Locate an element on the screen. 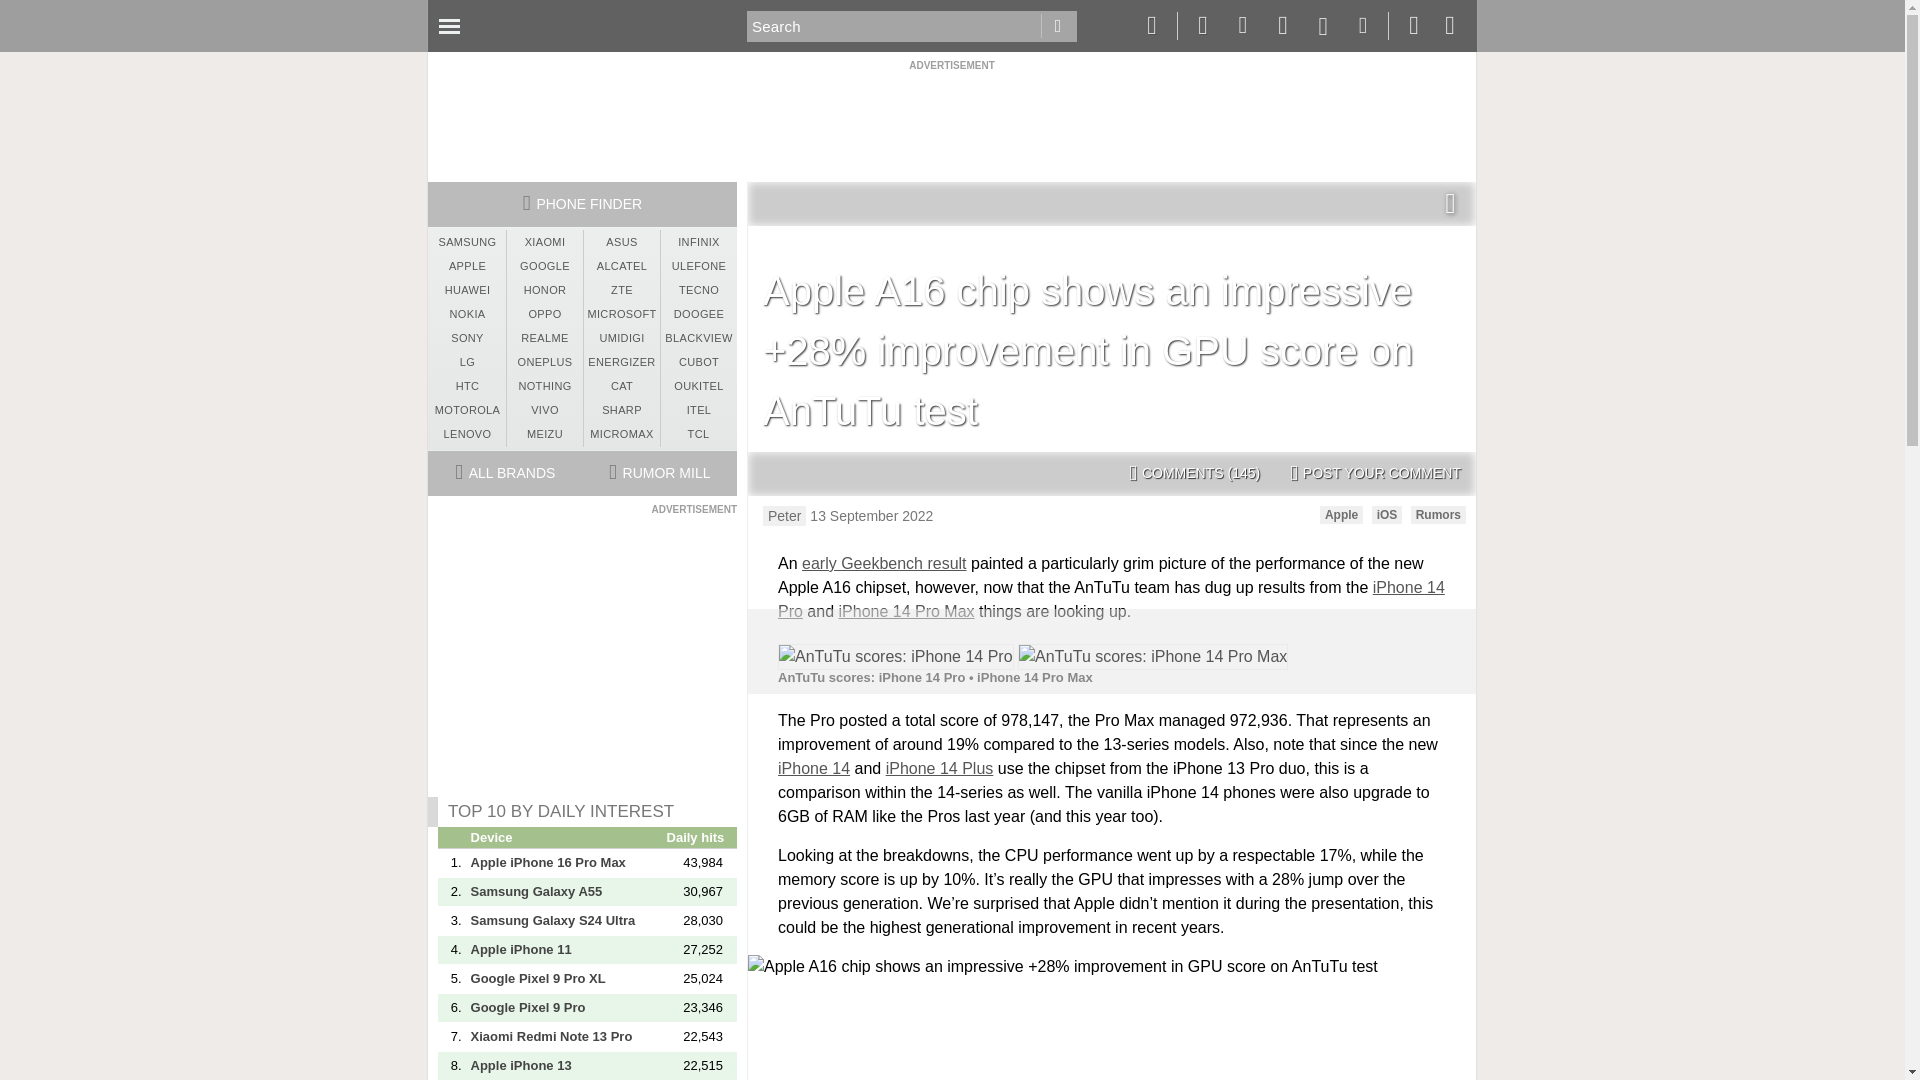 The height and width of the screenshot is (1080, 1920). early Geekbench result is located at coordinates (884, 564).